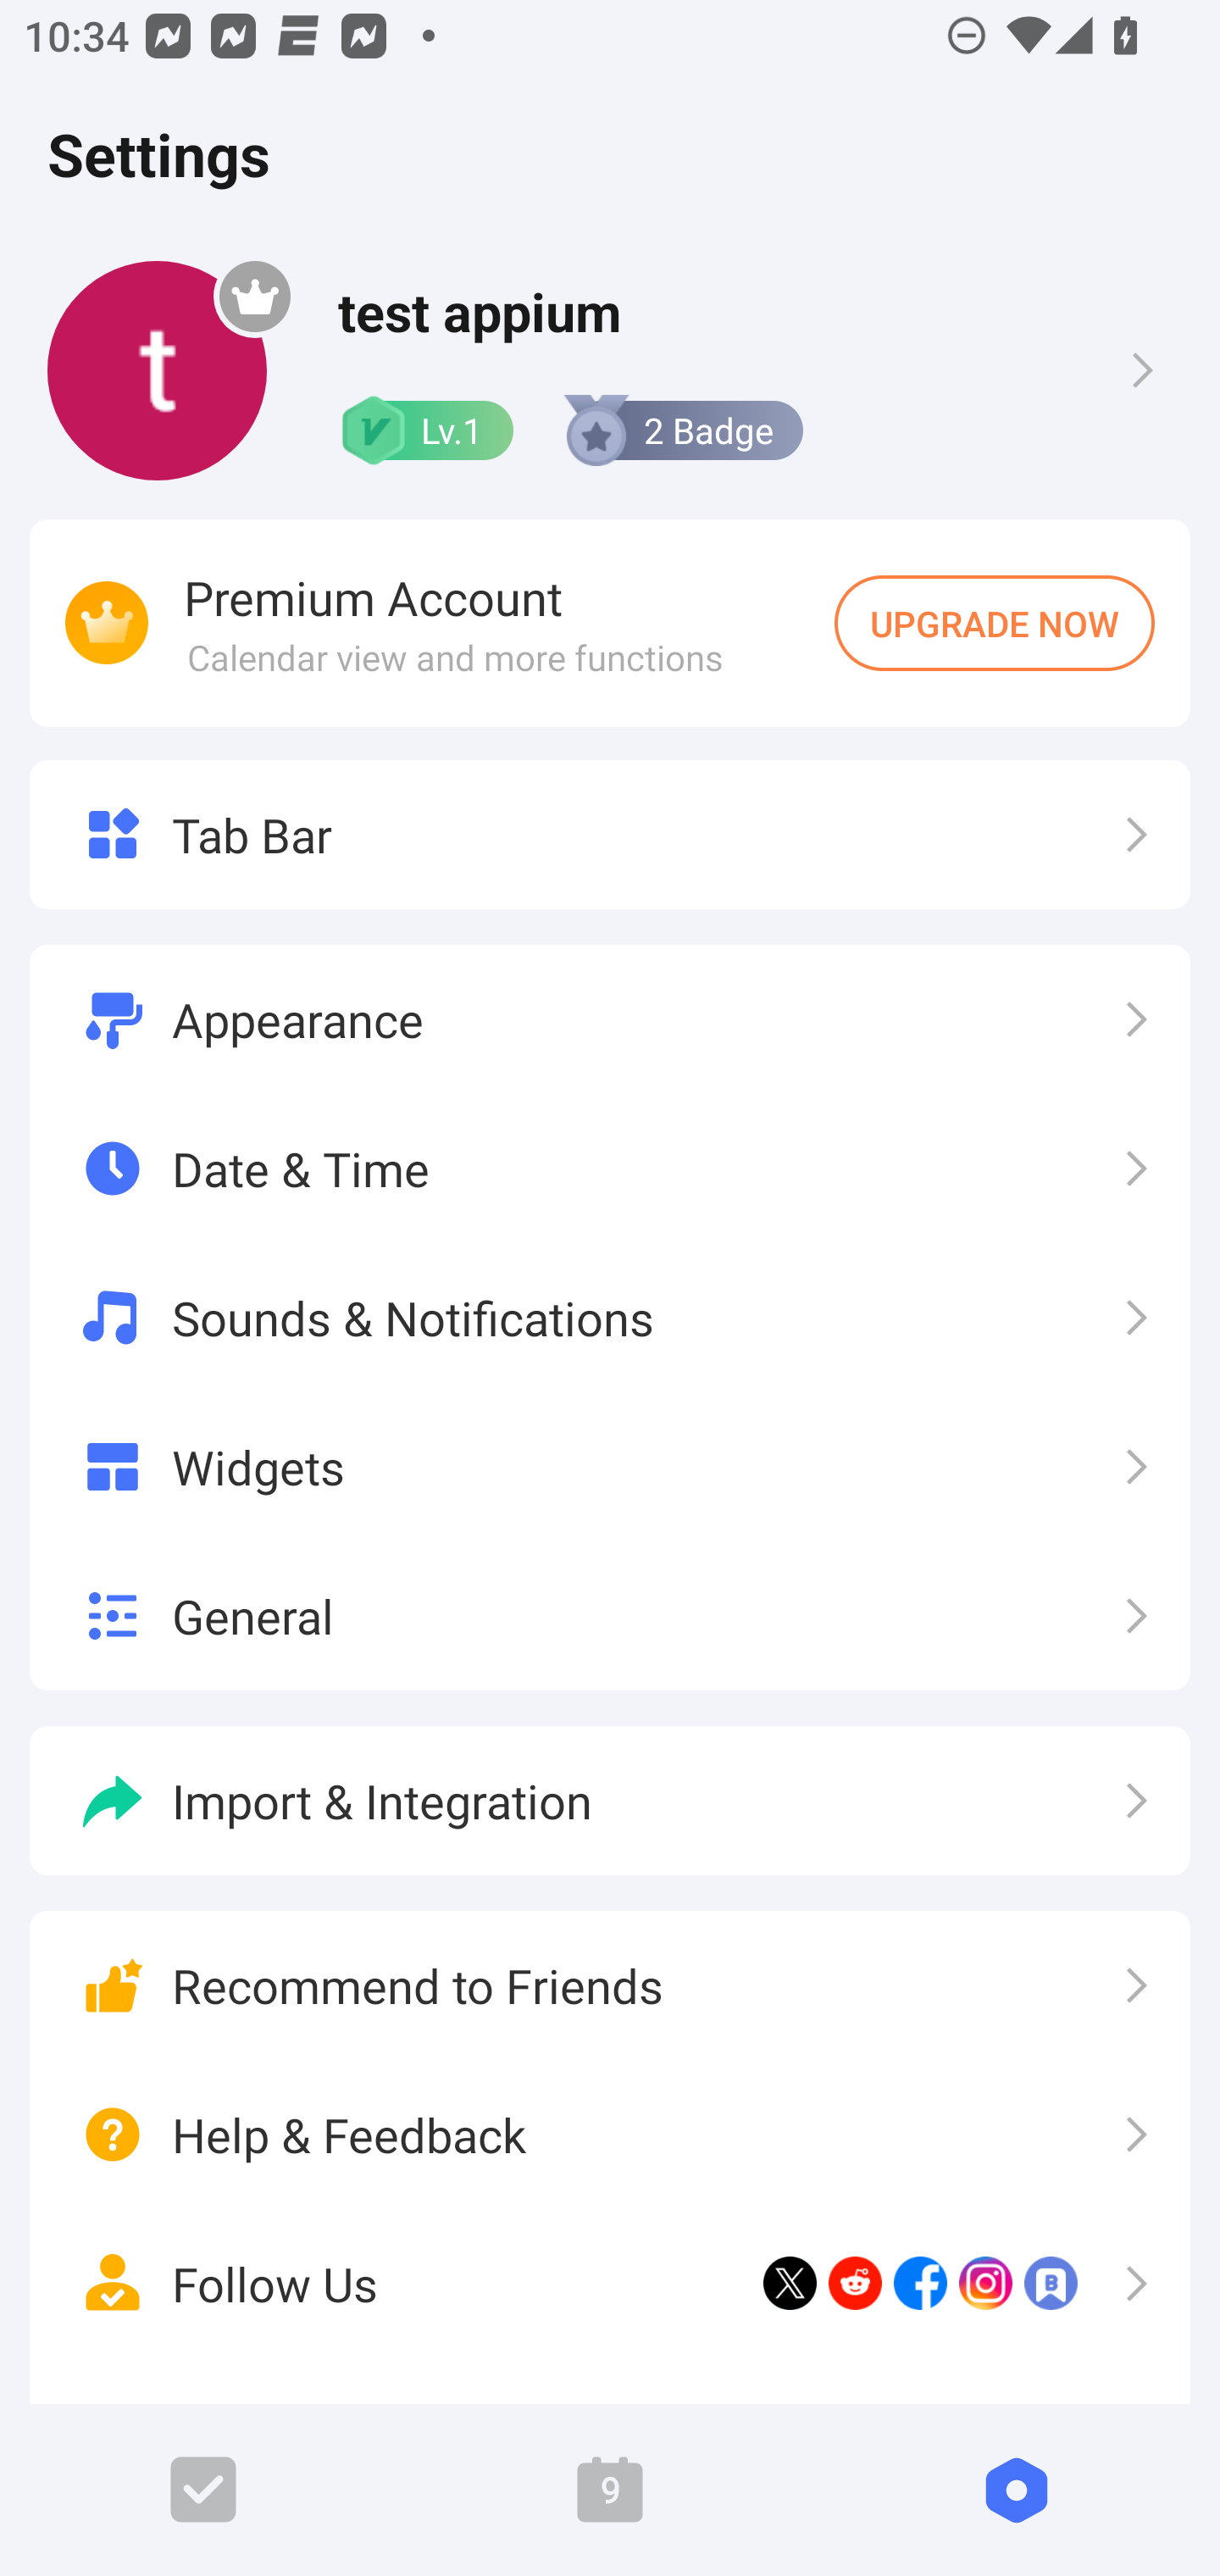  Describe the element at coordinates (610, 2135) in the screenshot. I see `Help & Feedback` at that location.